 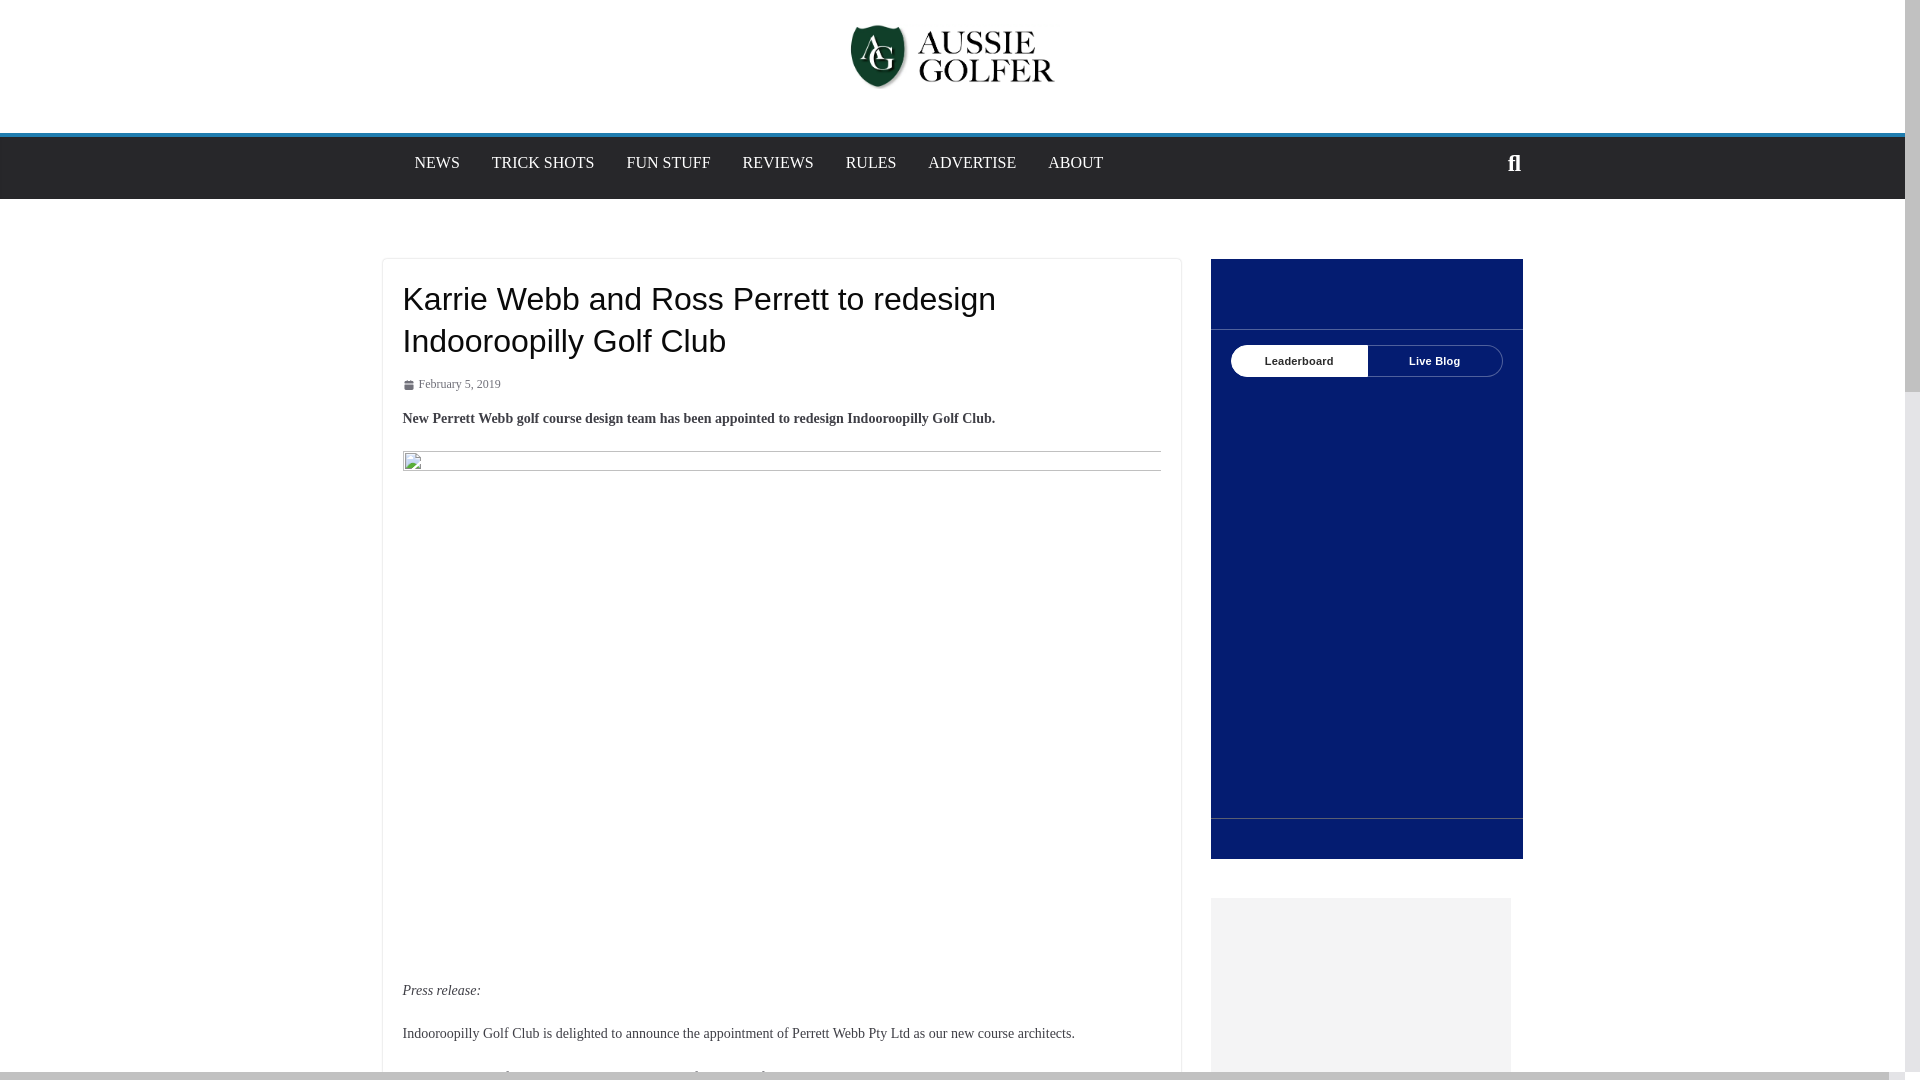 What do you see at coordinates (450, 384) in the screenshot?
I see `11:20` at bounding box center [450, 384].